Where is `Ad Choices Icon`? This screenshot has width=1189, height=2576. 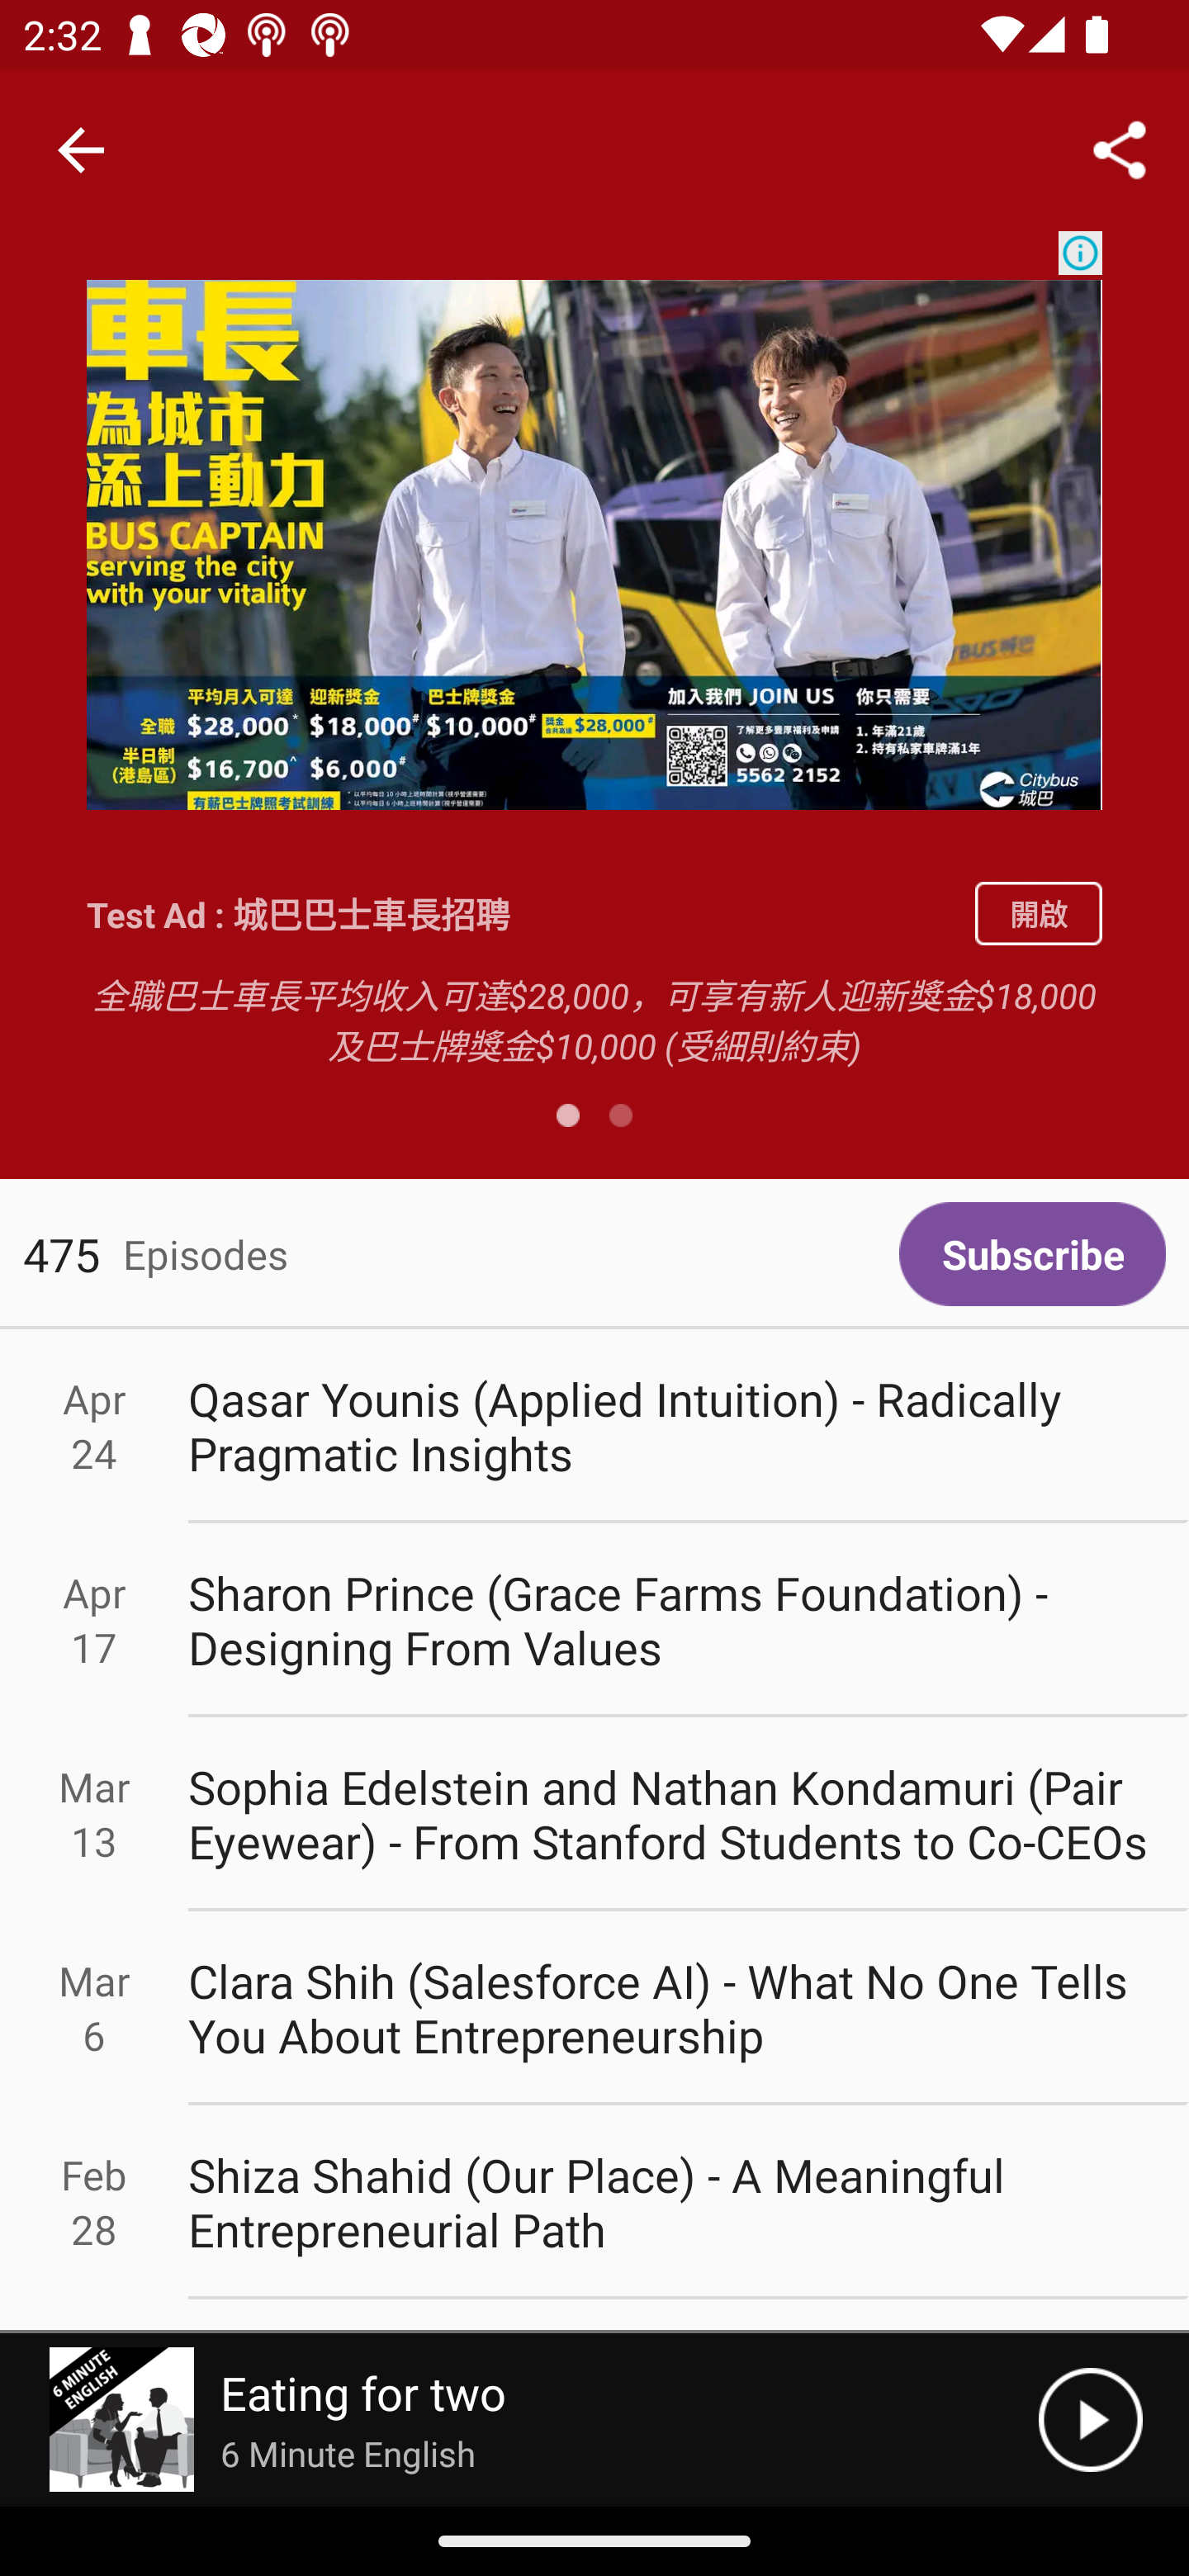 Ad Choices Icon is located at coordinates (1080, 253).